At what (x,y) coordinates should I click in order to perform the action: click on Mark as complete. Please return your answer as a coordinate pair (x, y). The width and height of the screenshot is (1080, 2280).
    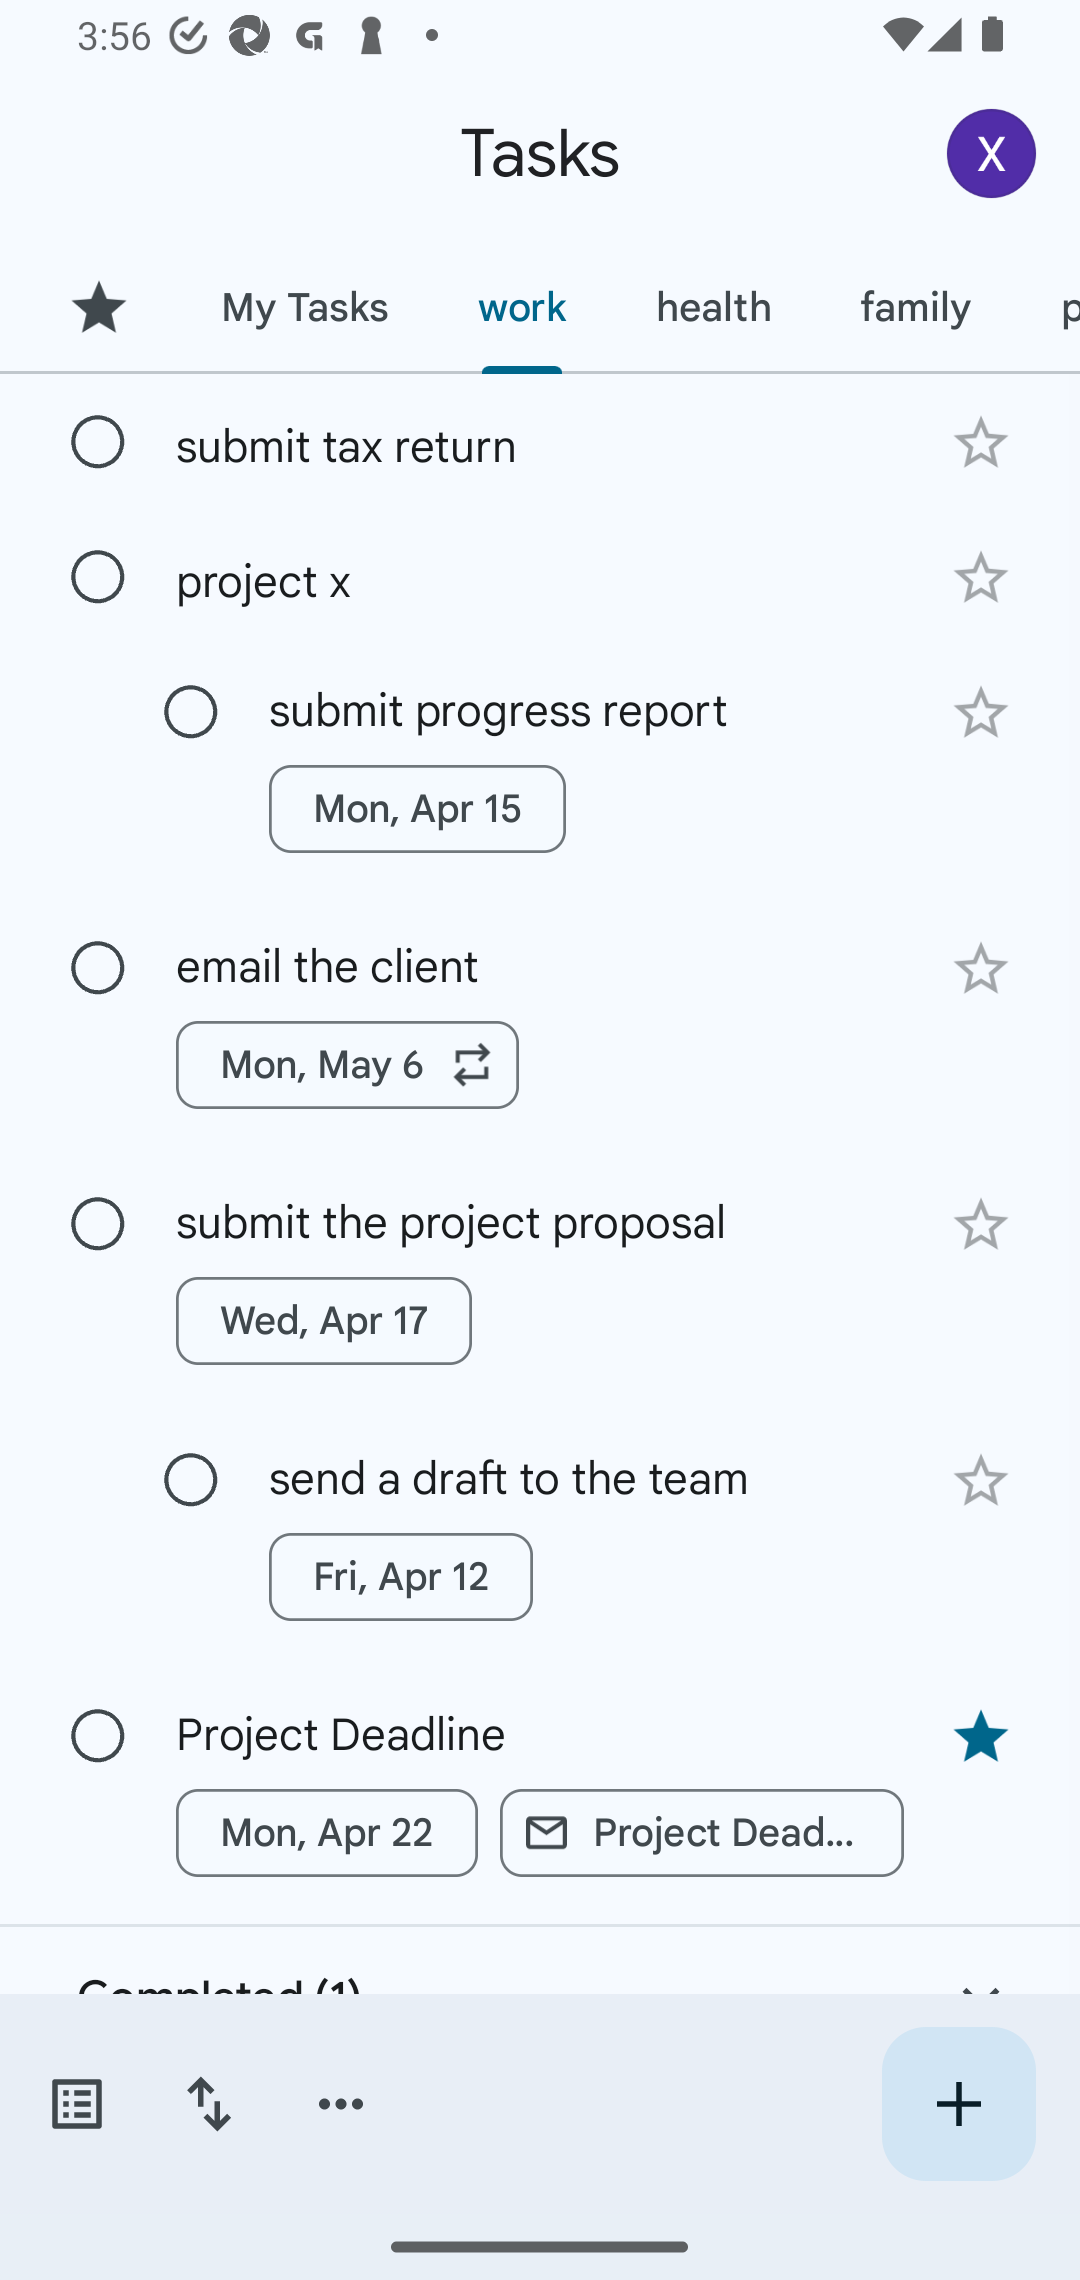
    Looking at the image, I should click on (98, 1225).